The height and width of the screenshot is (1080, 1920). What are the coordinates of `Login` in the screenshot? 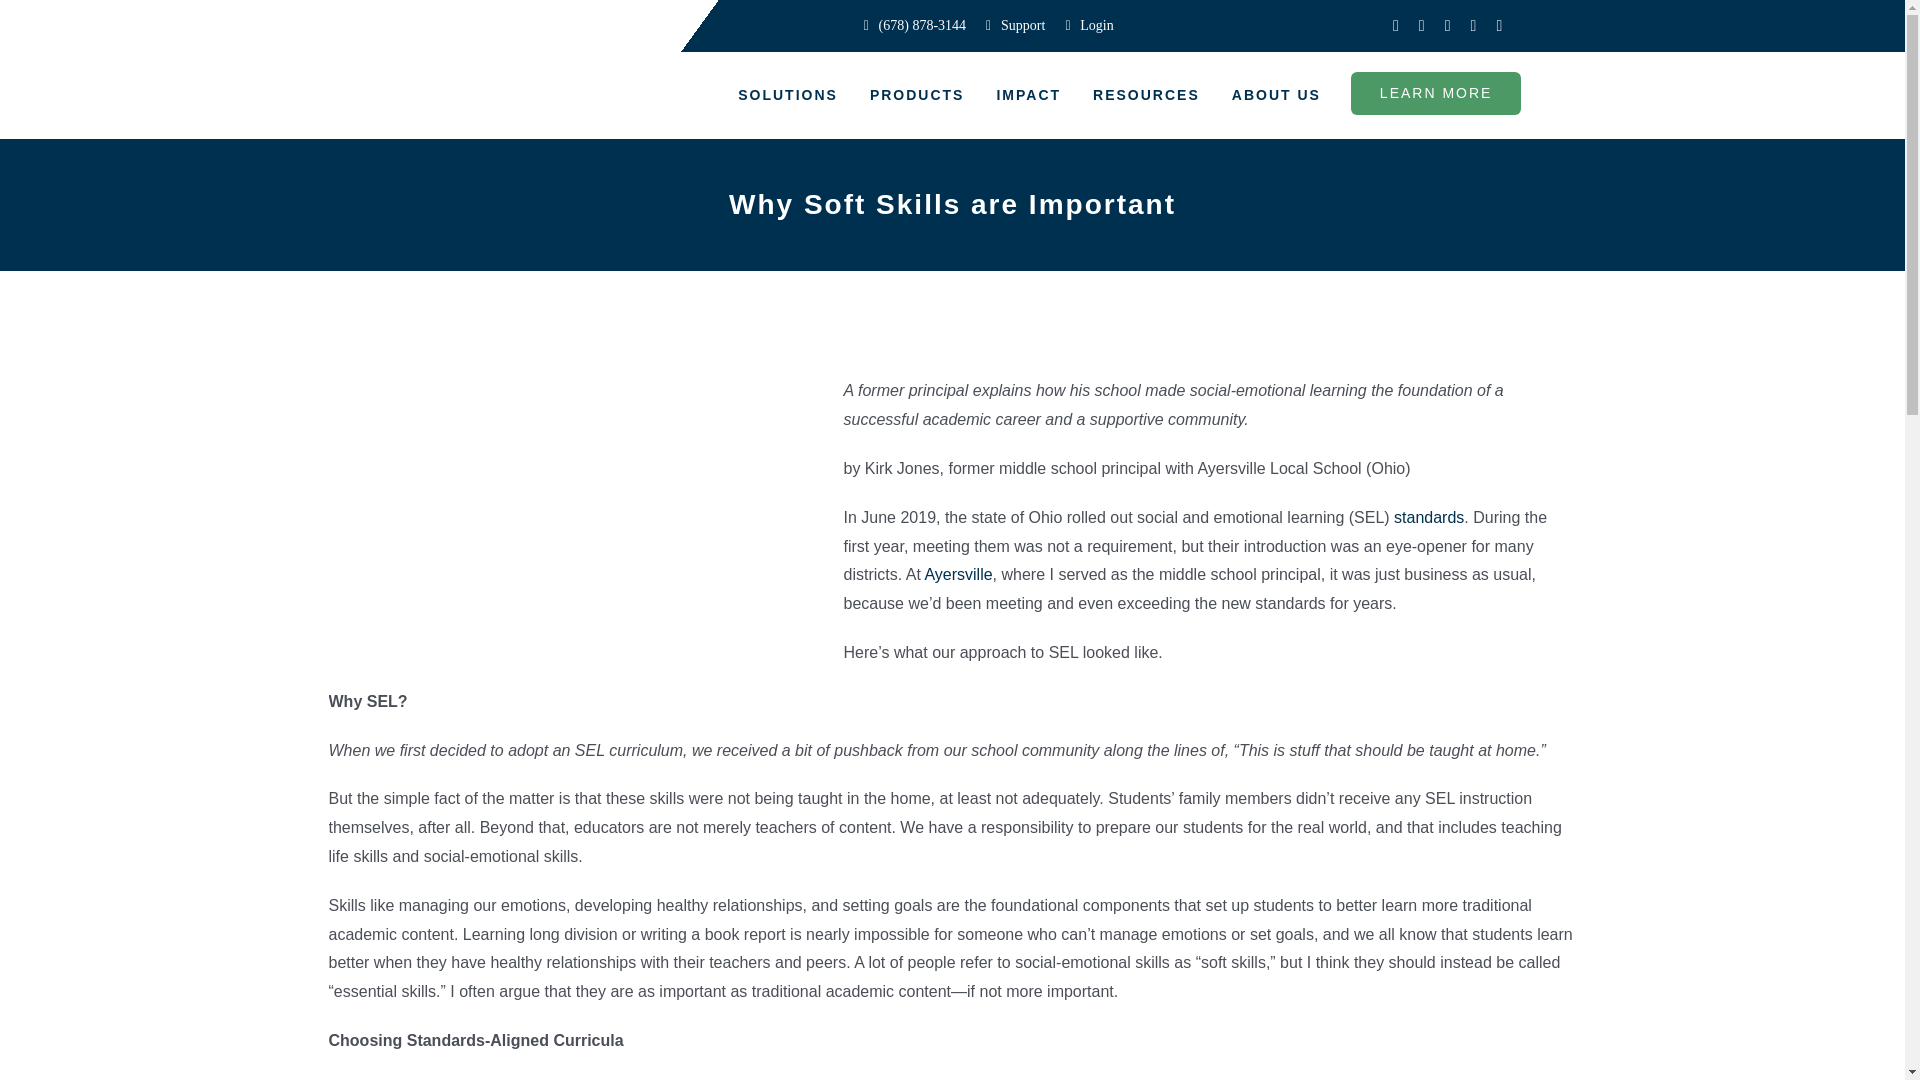 It's located at (1088, 26).